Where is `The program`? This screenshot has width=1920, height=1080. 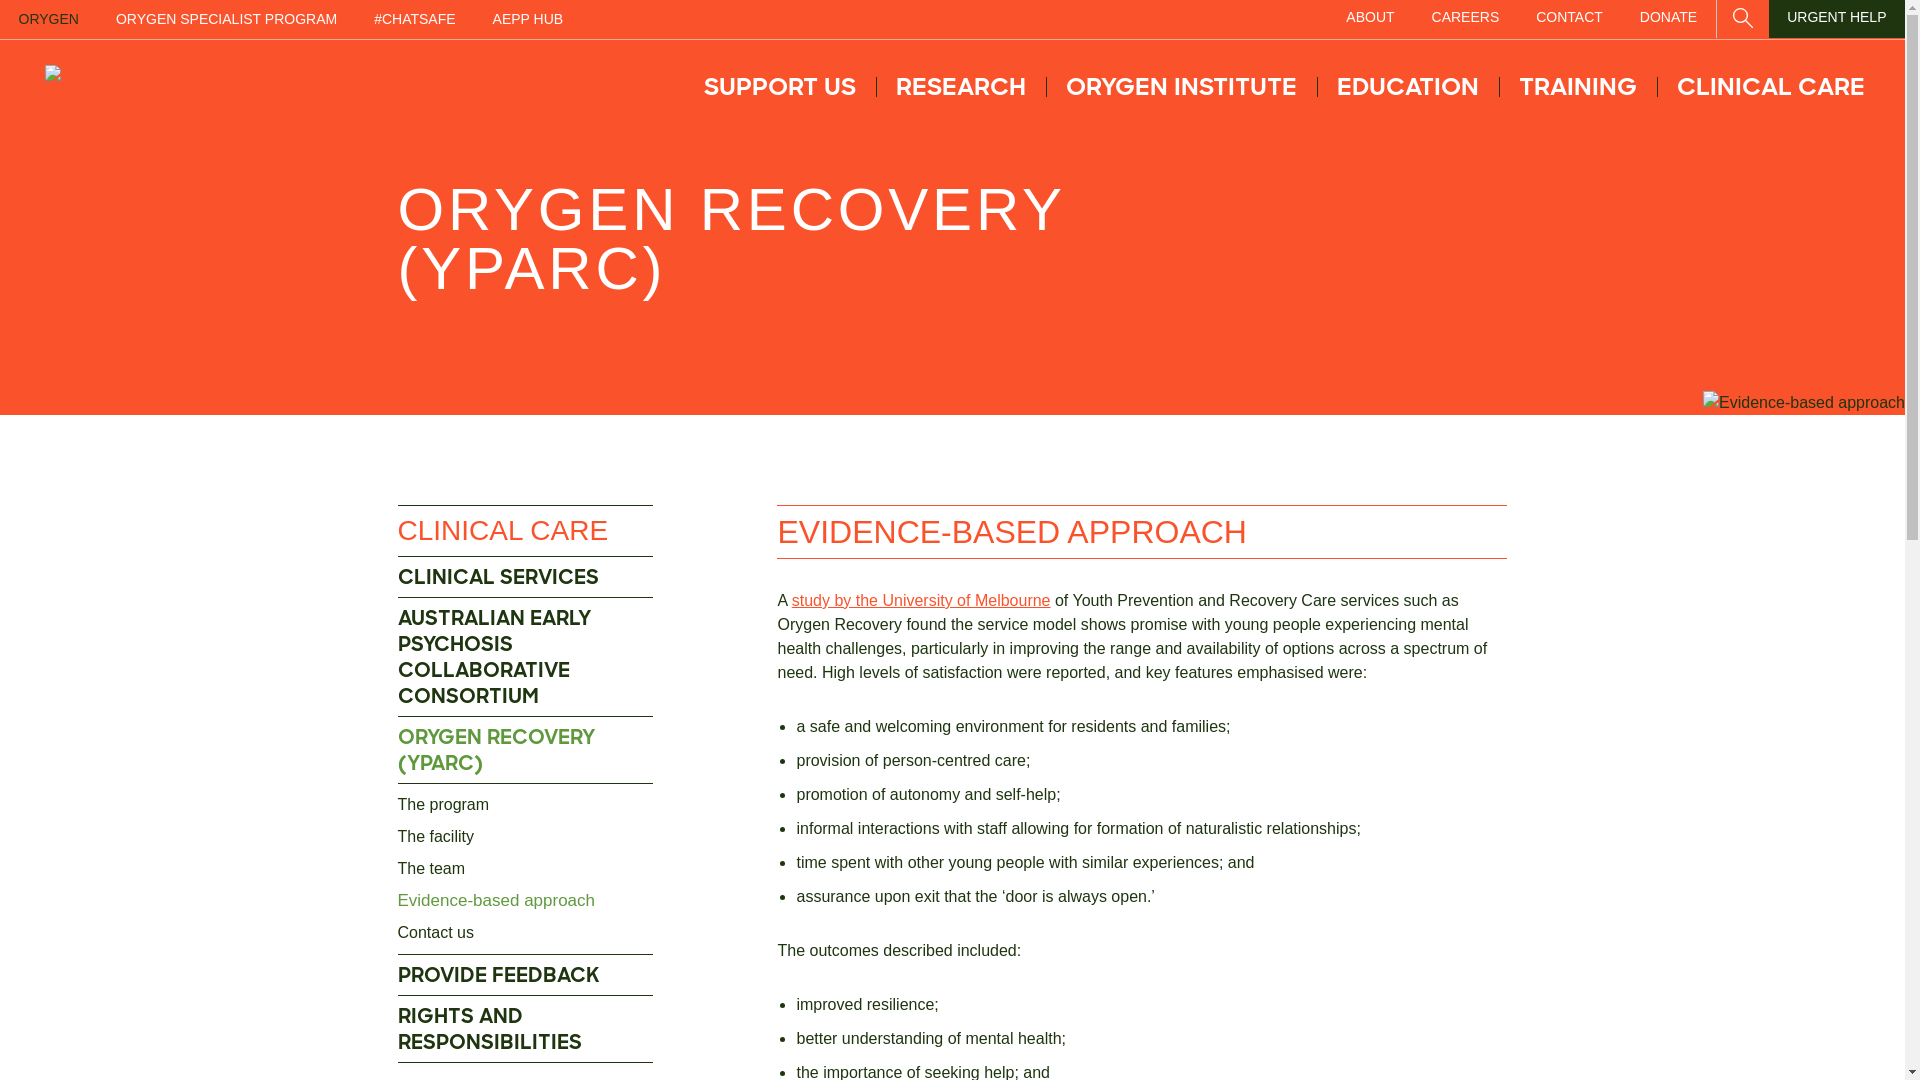 The program is located at coordinates (526, 805).